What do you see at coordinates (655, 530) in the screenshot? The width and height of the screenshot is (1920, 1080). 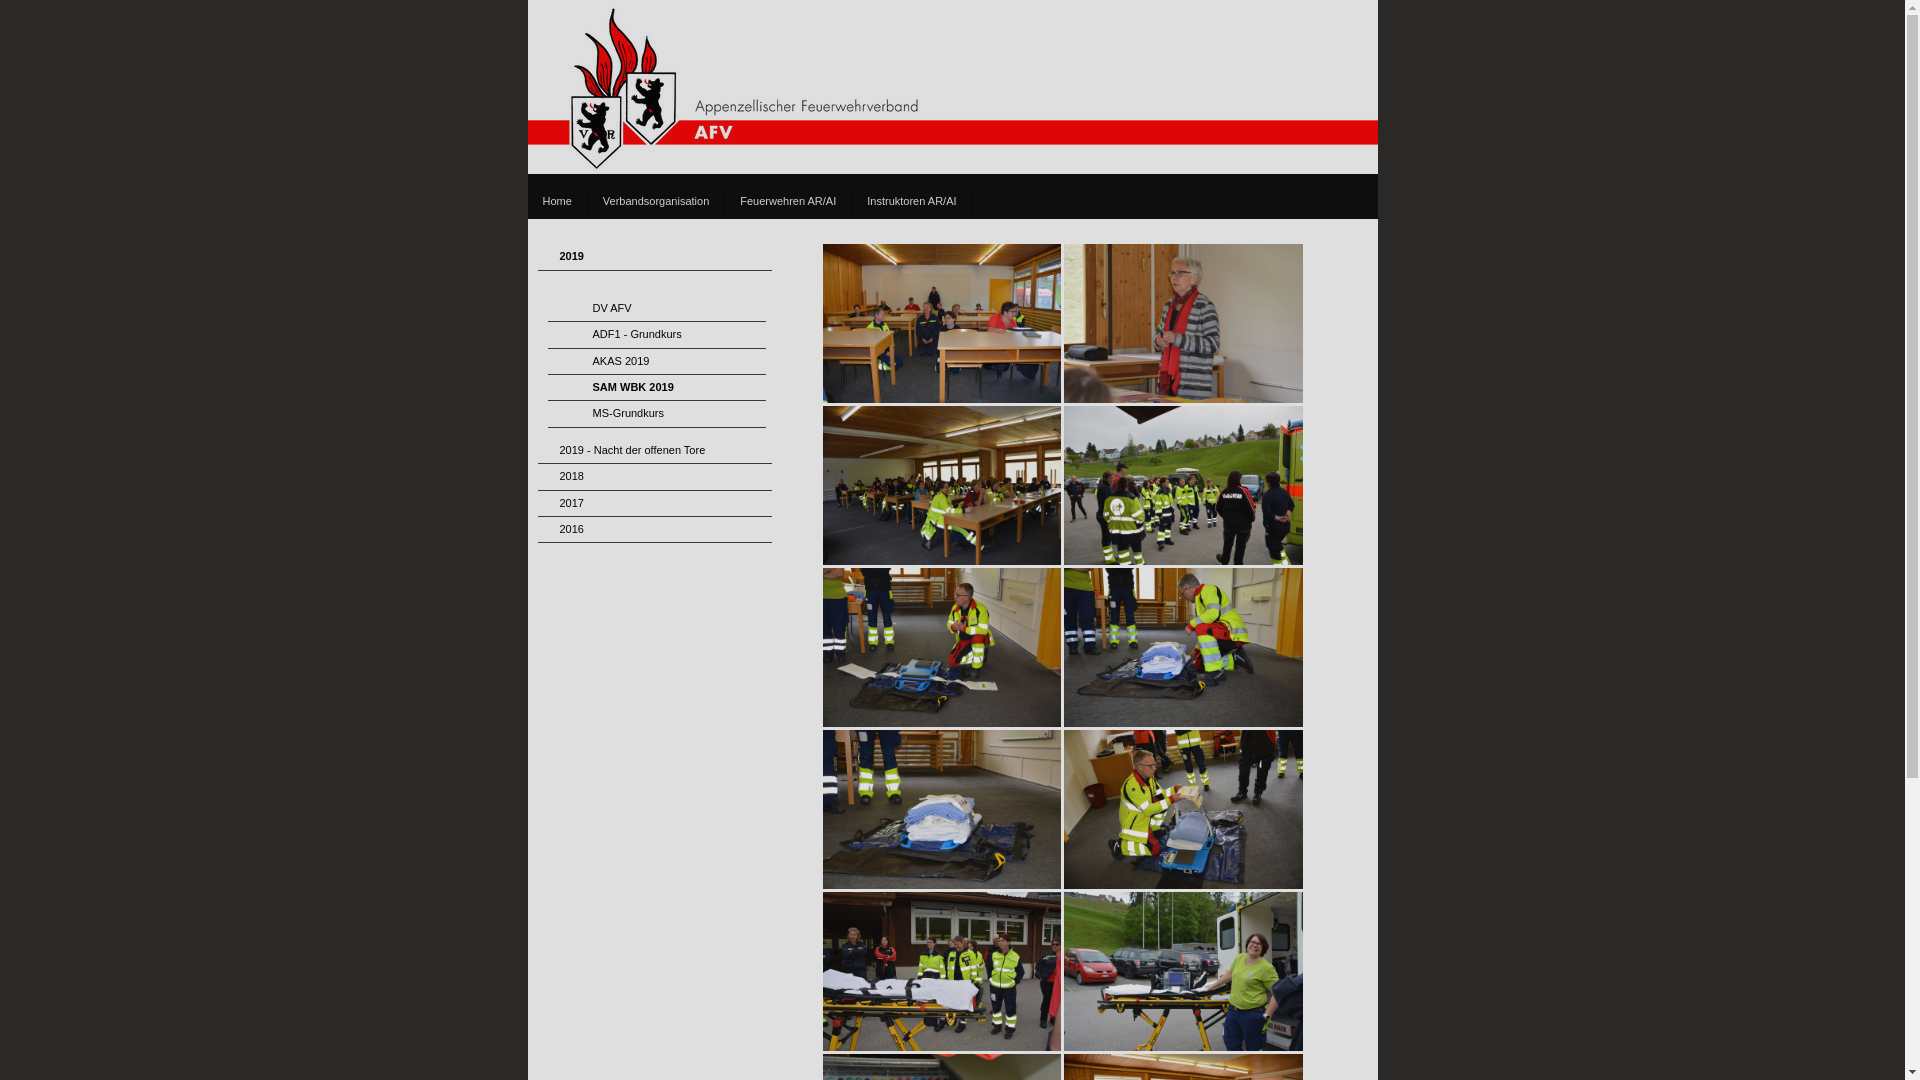 I see `2016` at bounding box center [655, 530].